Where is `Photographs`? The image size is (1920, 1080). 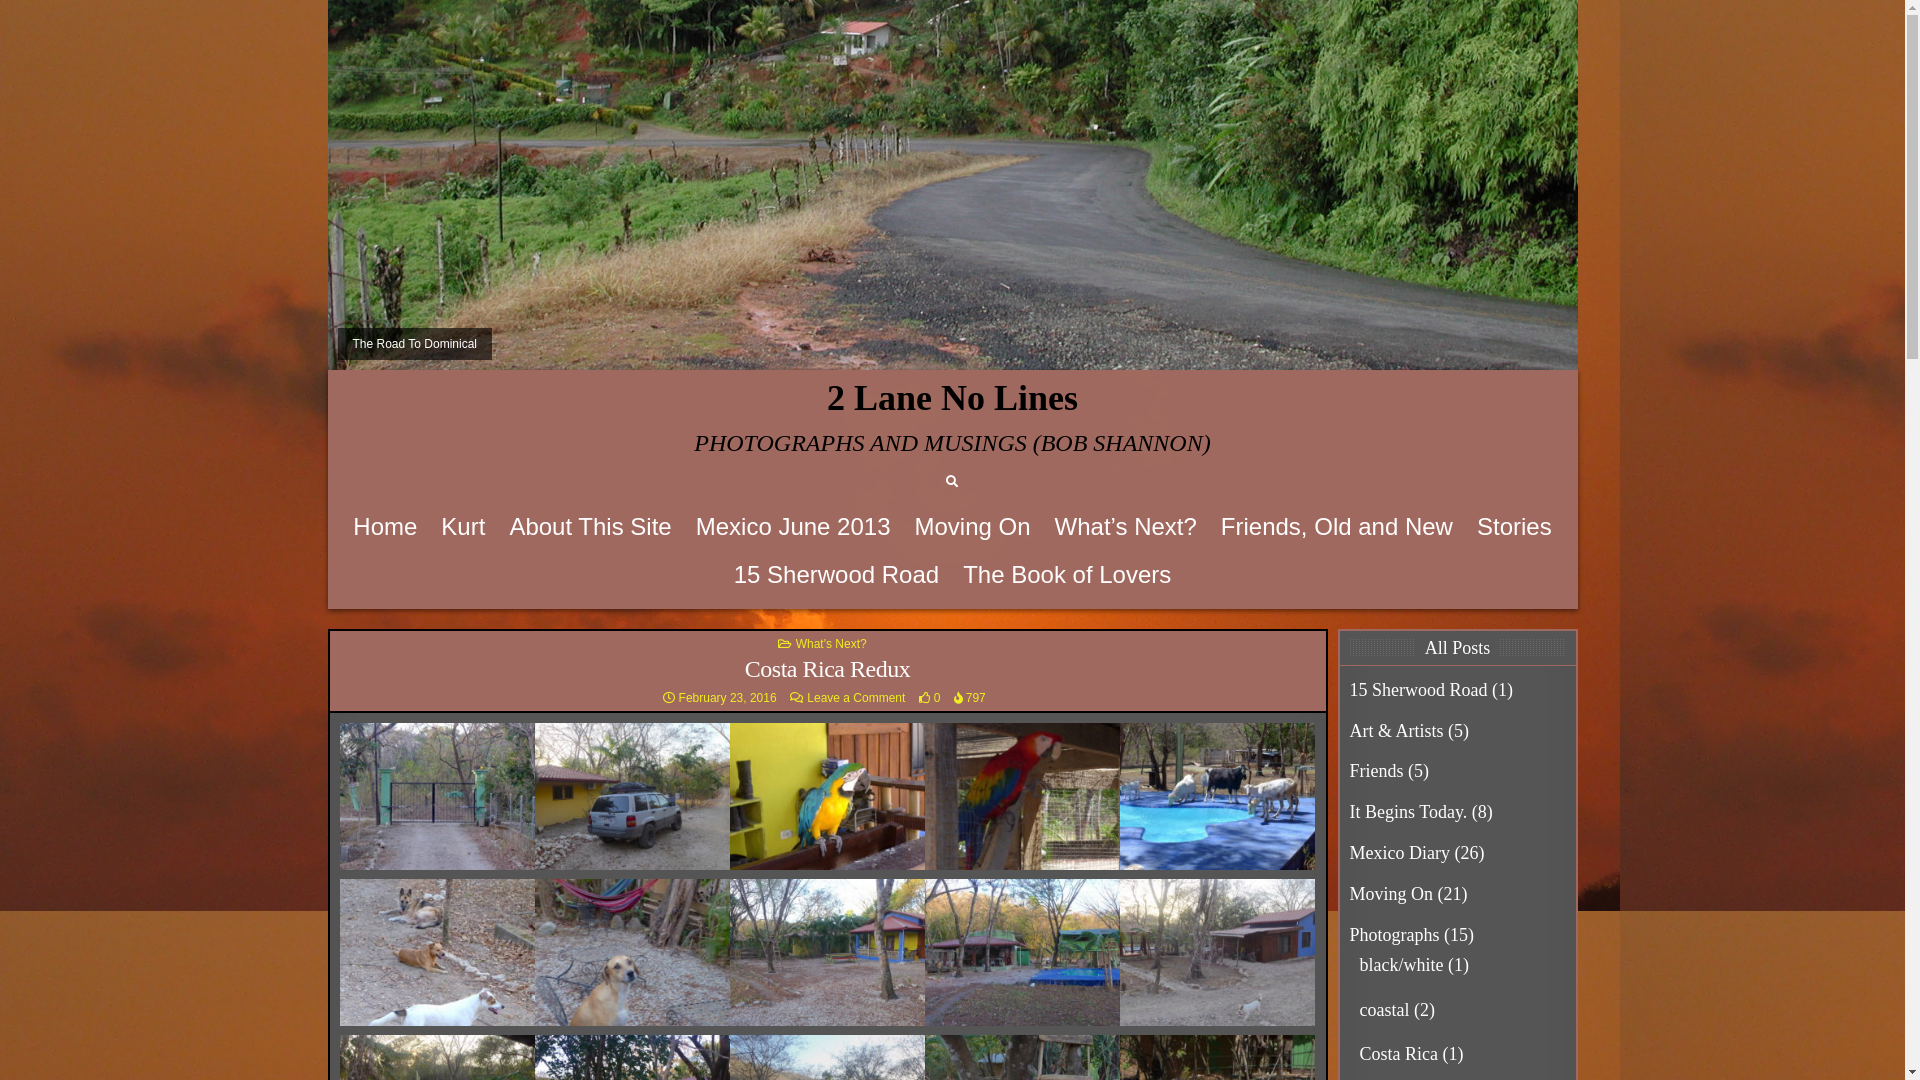 Photographs is located at coordinates (1395, 935).